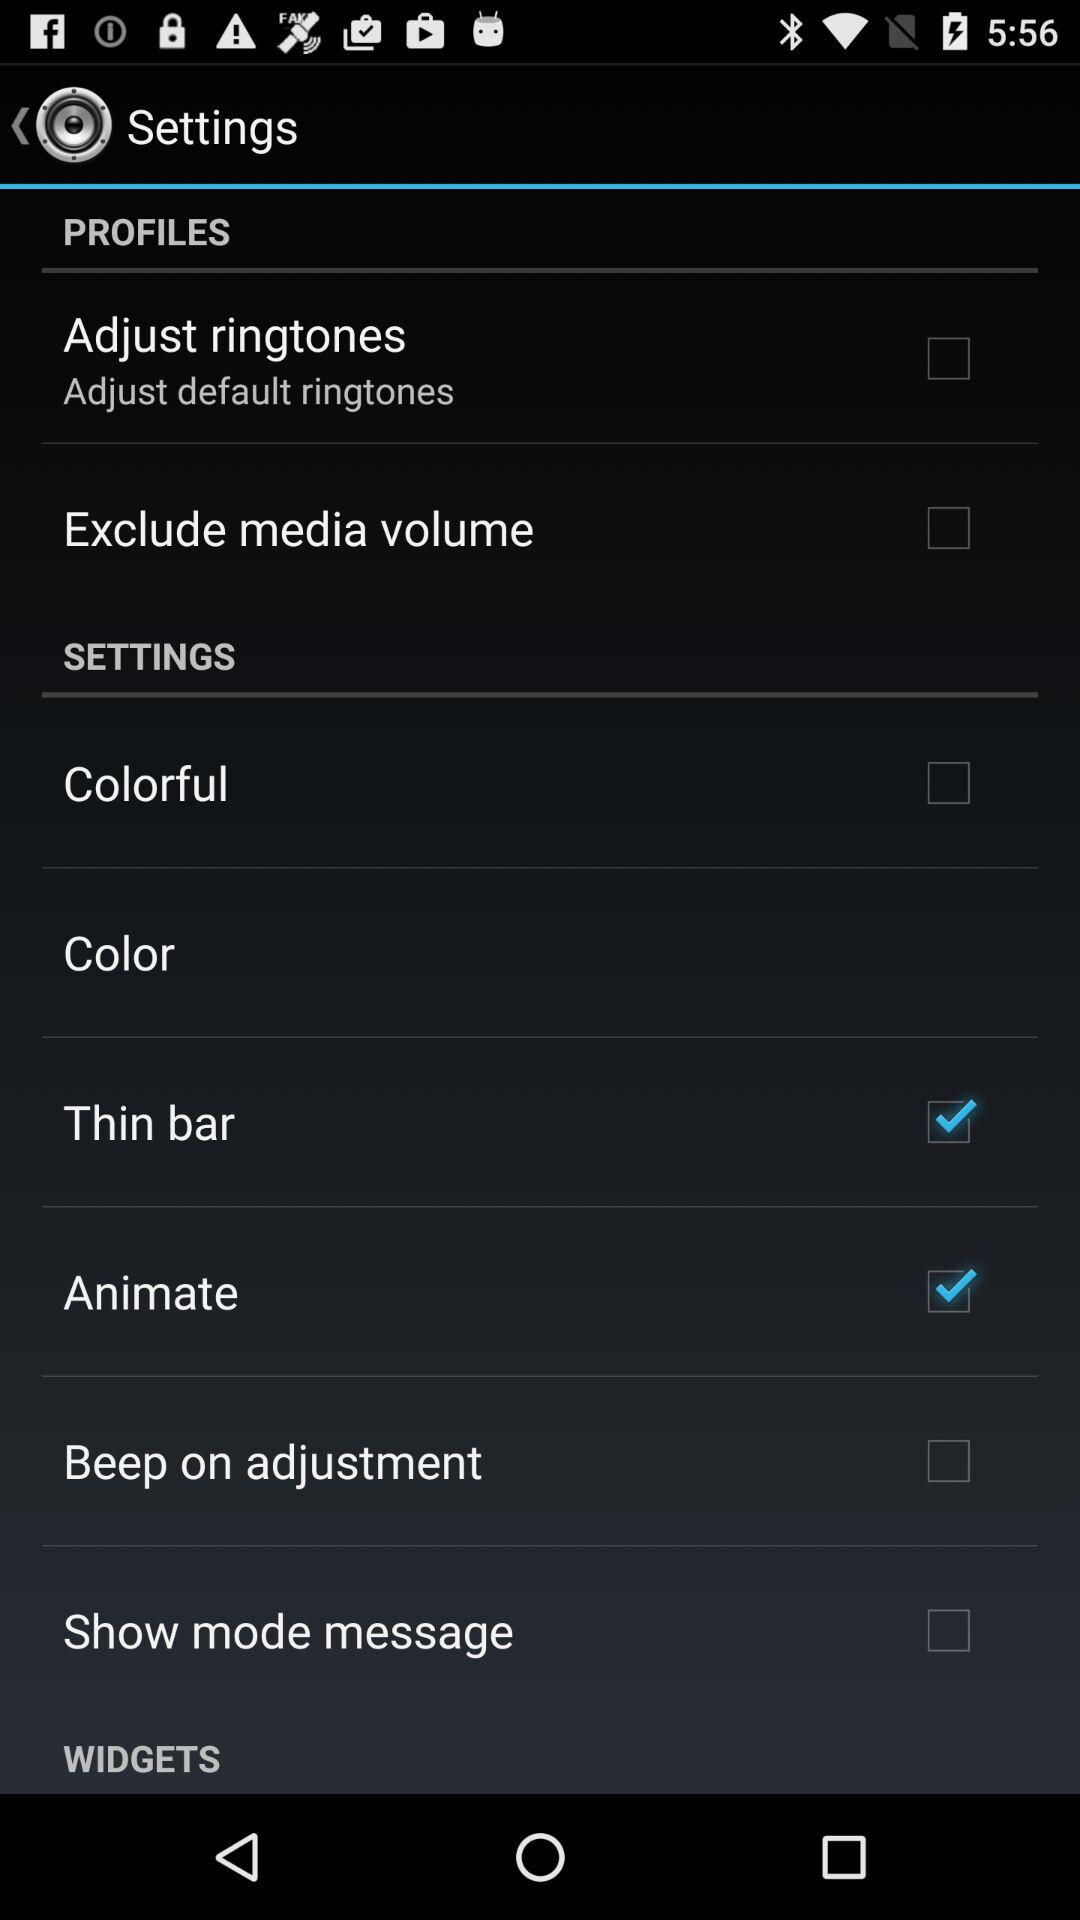 The height and width of the screenshot is (1920, 1080). Describe the element at coordinates (148, 1121) in the screenshot. I see `open icon above the animate` at that location.